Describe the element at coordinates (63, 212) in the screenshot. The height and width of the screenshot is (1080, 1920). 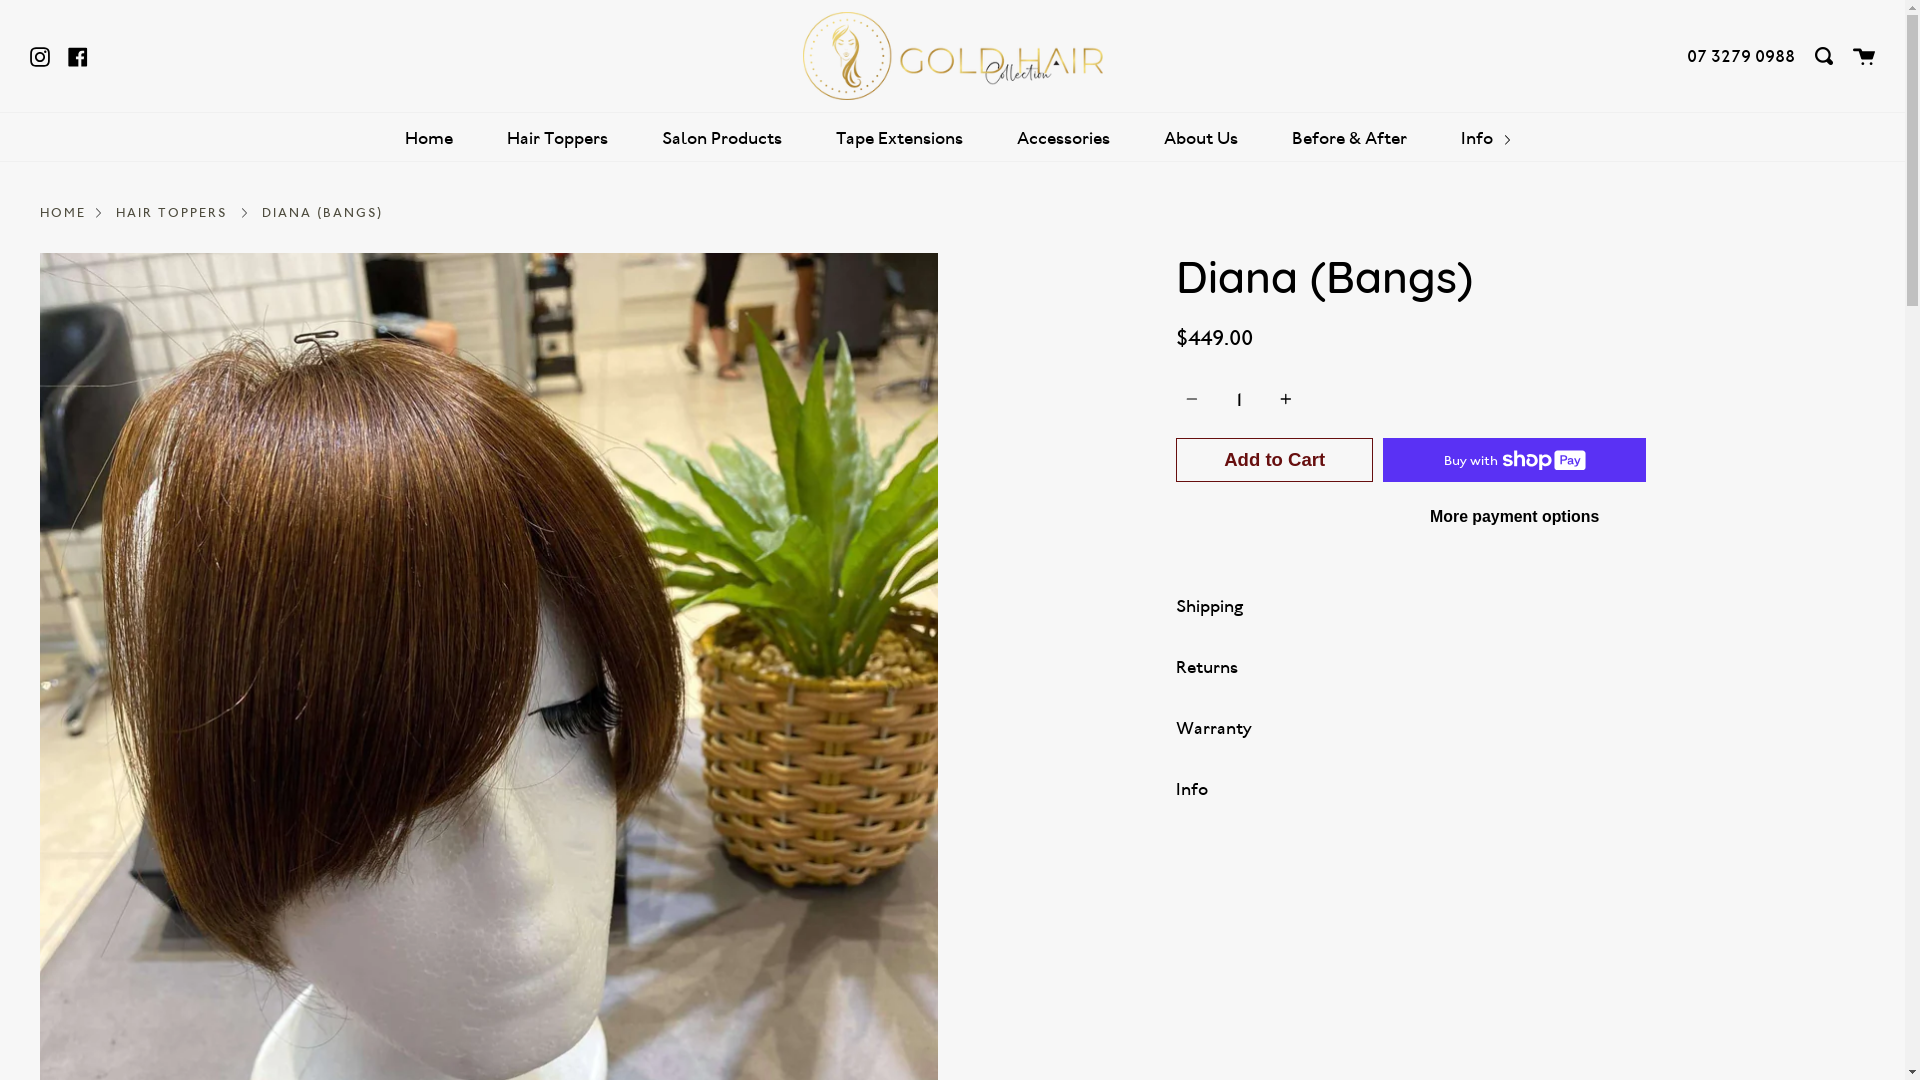
I see `HOME` at that location.